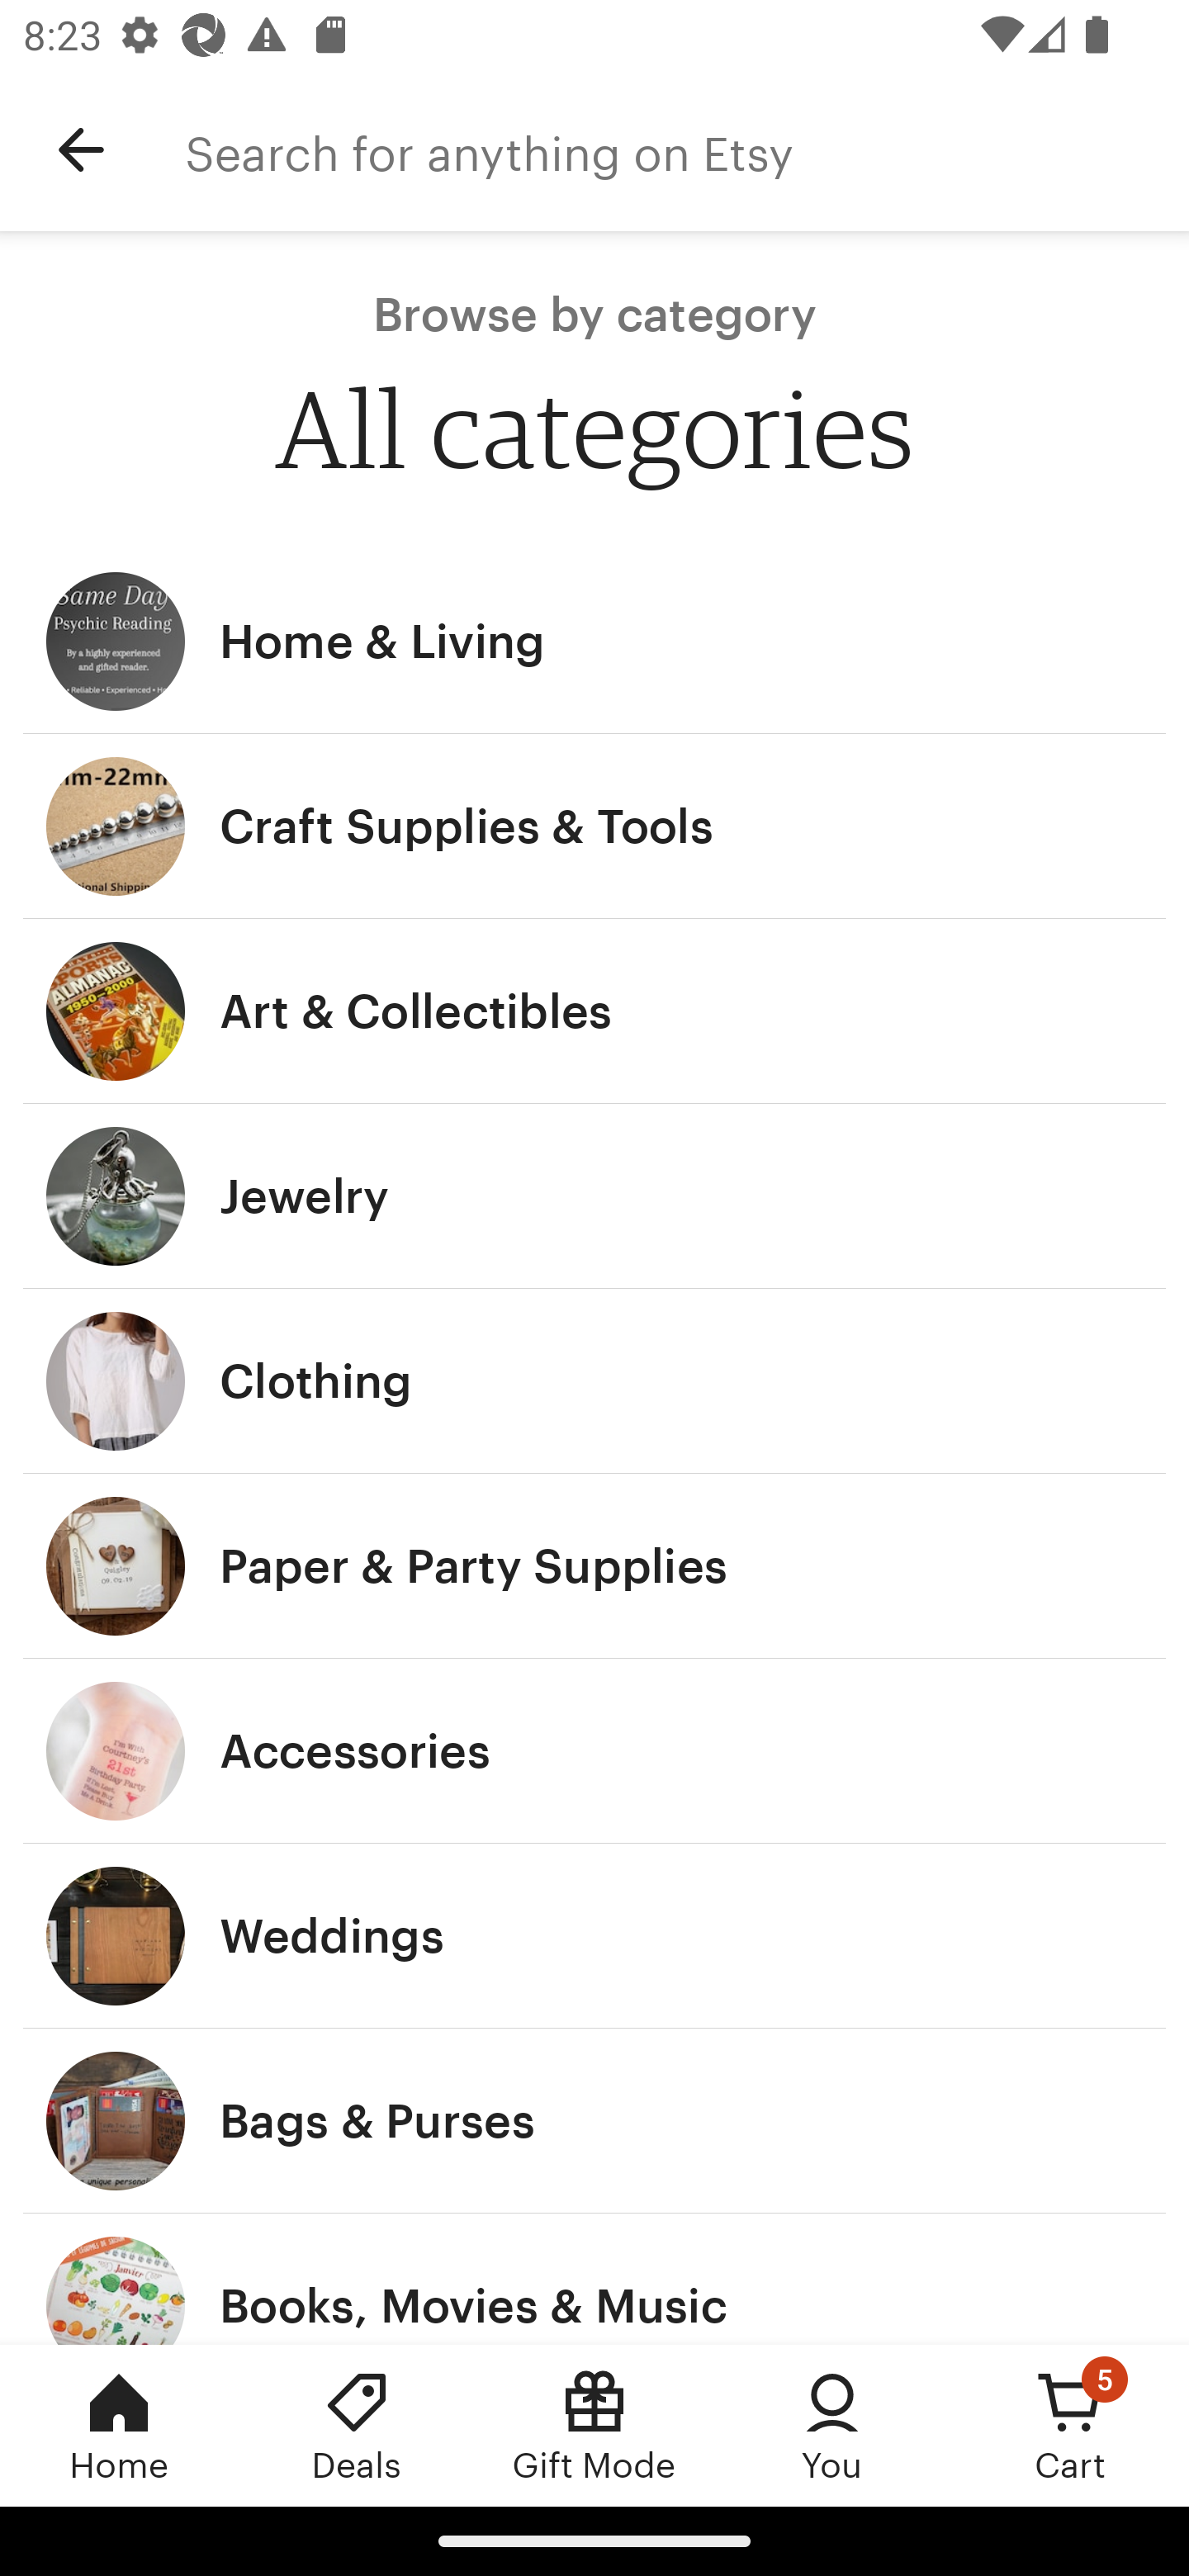  I want to click on Art & Collectibles, so click(594, 1012).